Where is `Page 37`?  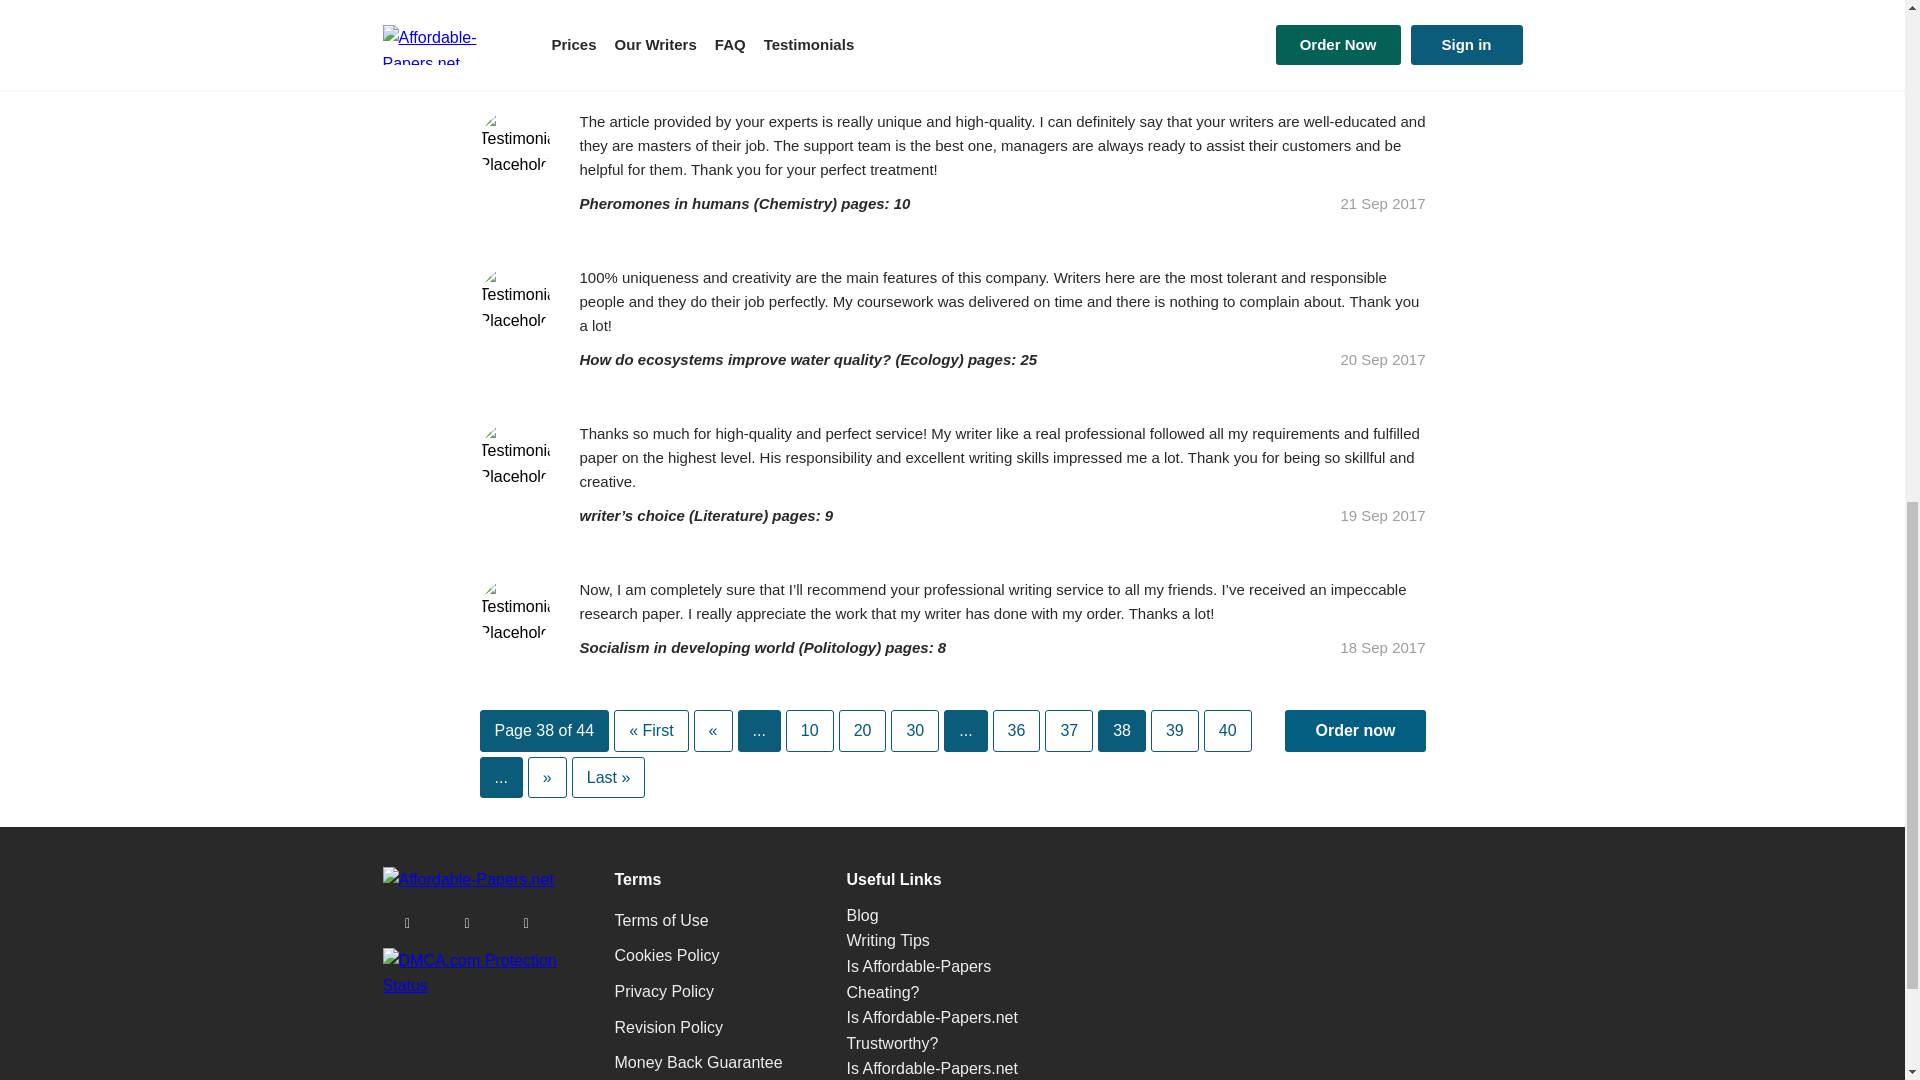
Page 37 is located at coordinates (1068, 730).